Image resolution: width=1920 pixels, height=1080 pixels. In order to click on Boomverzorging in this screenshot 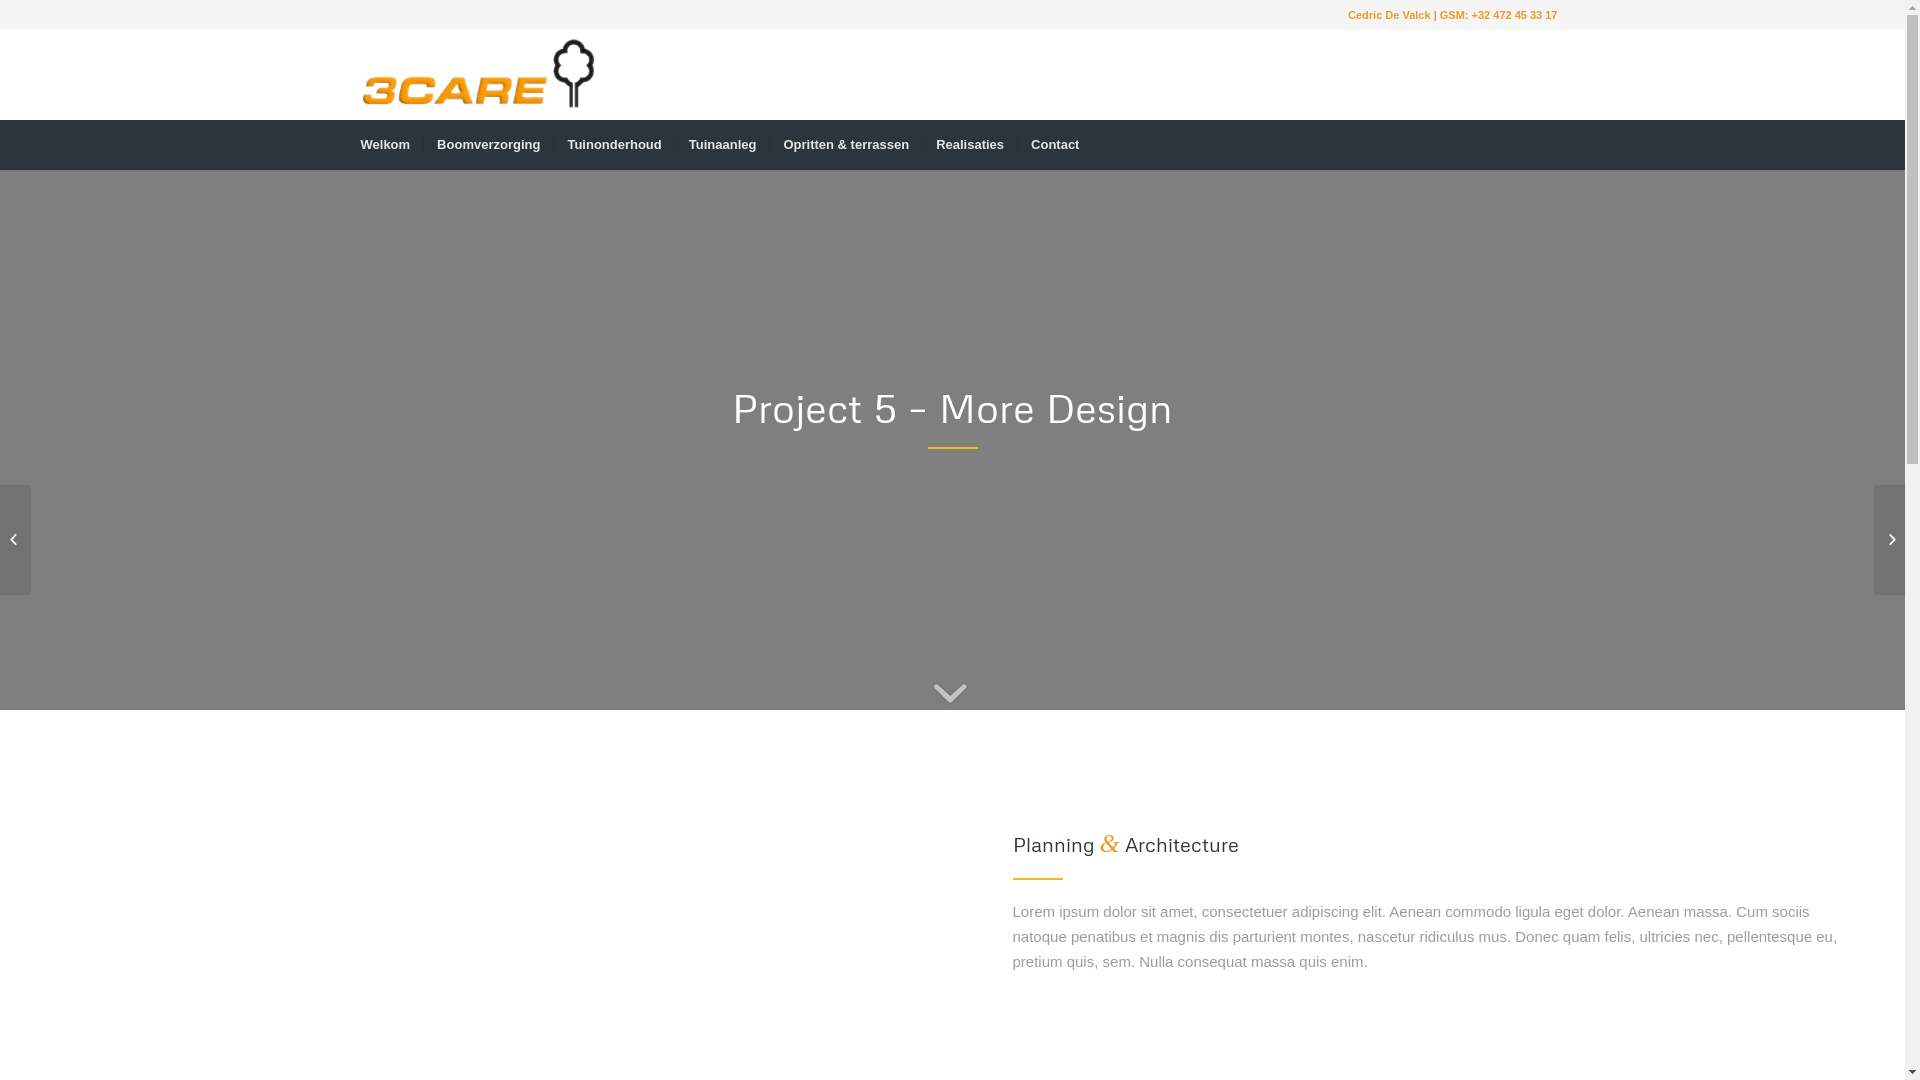, I will do `click(488, 145)`.